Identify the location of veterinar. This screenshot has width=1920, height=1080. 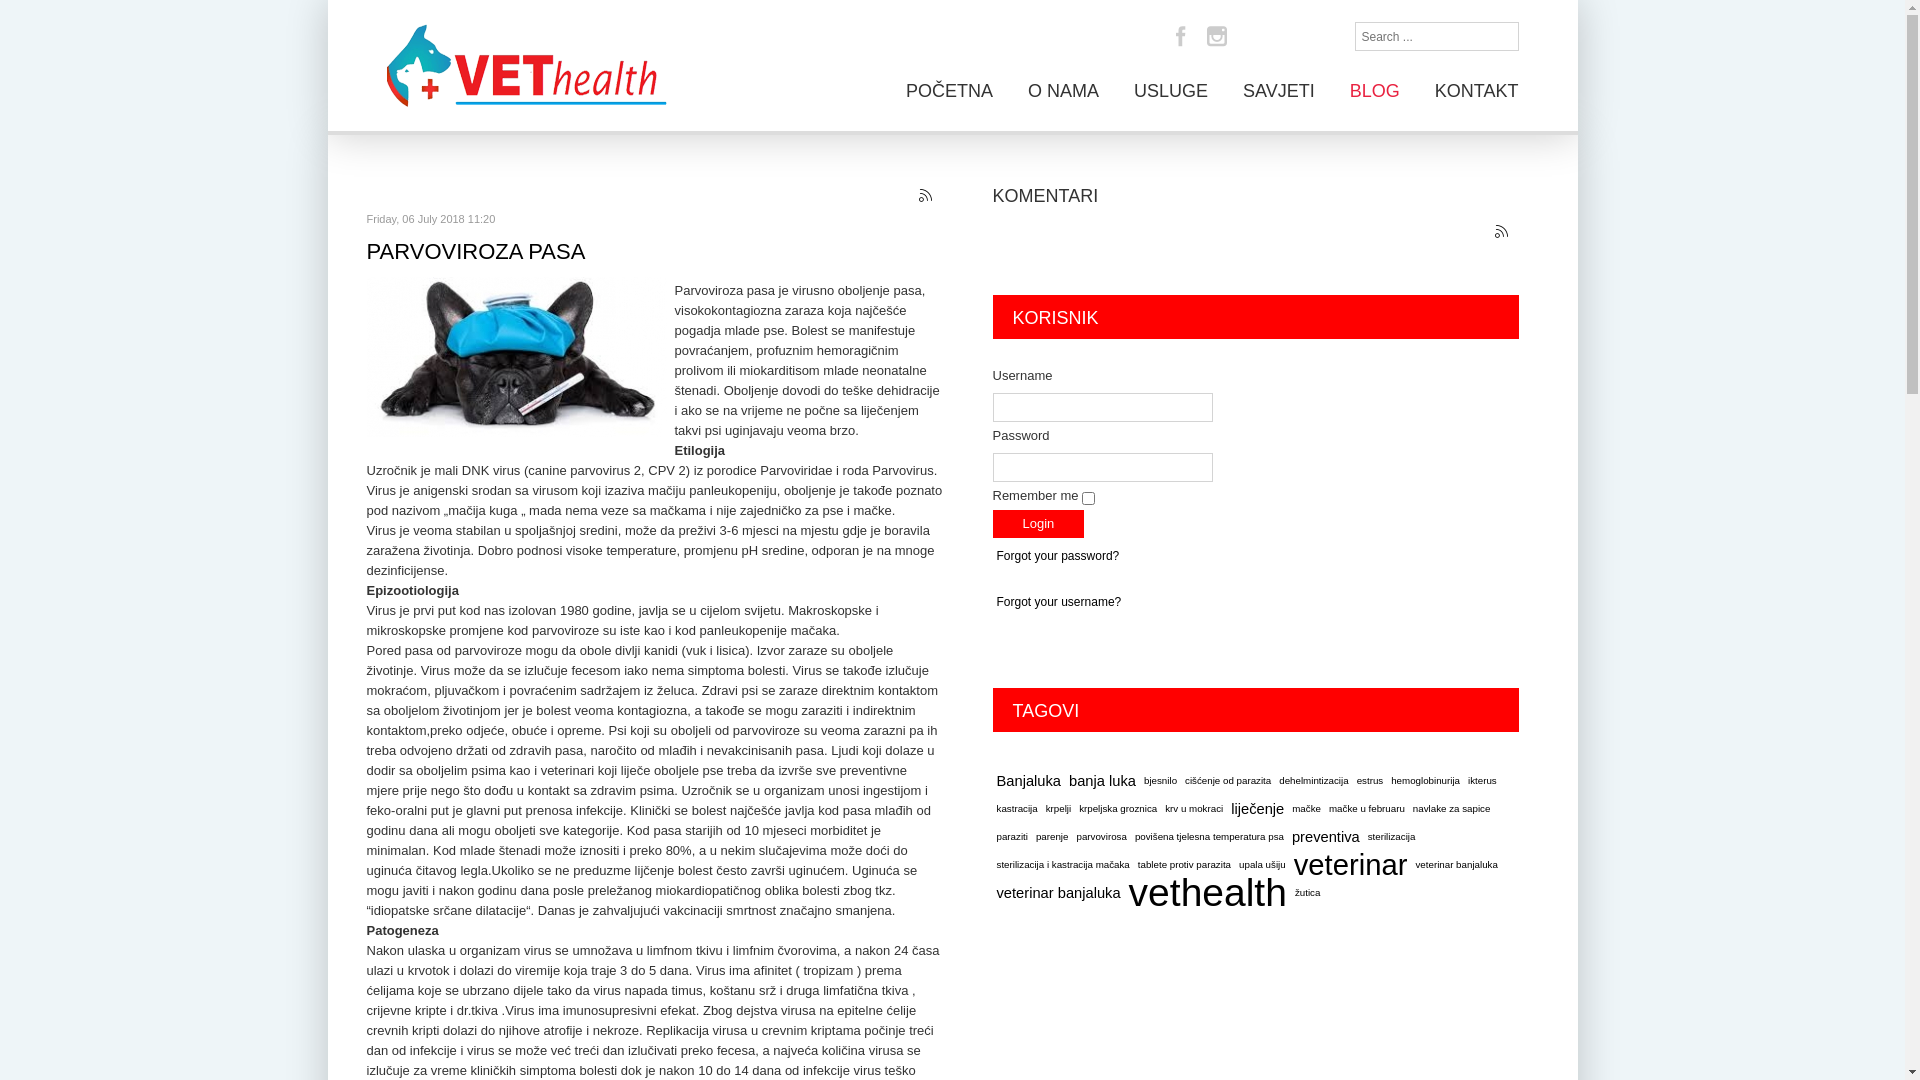
(1351, 865).